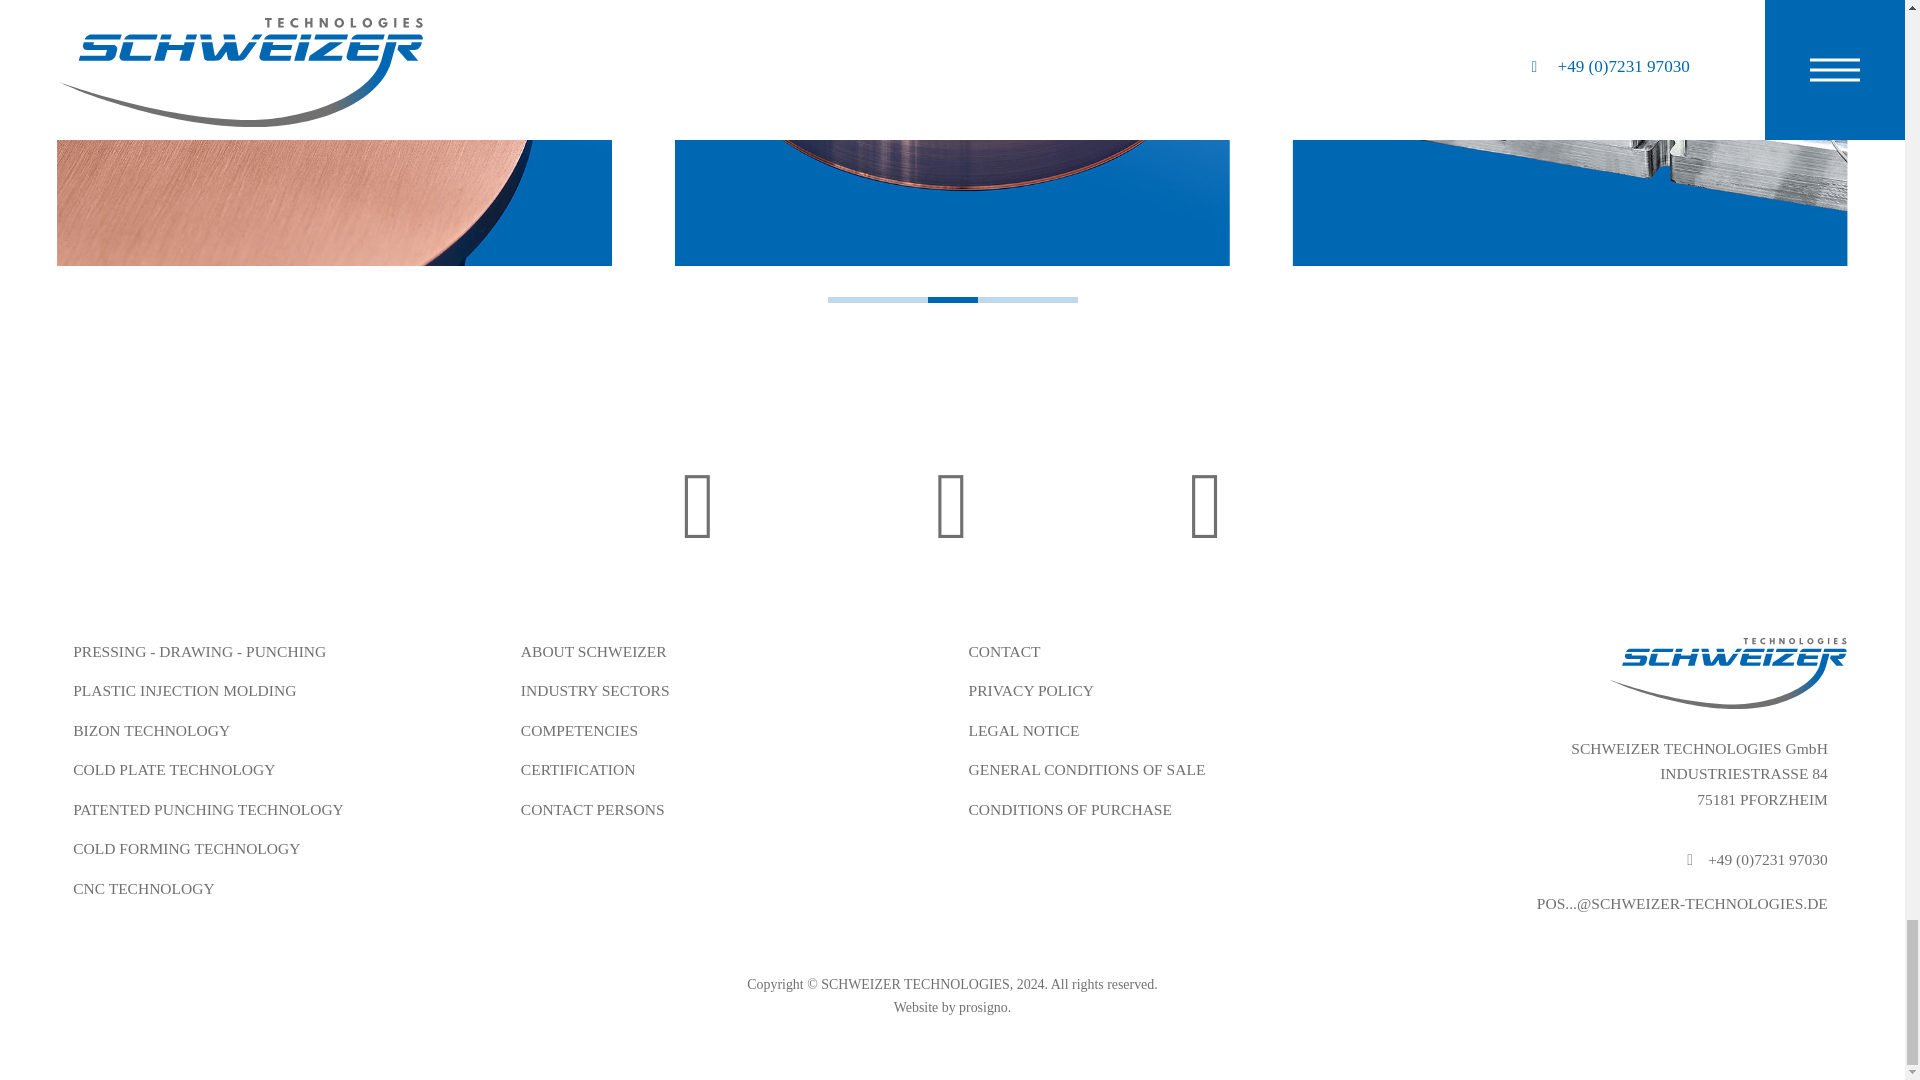 This screenshot has height=1080, width=1920. What do you see at coordinates (1570, 141) in the screenshot?
I see `Tool making` at bounding box center [1570, 141].